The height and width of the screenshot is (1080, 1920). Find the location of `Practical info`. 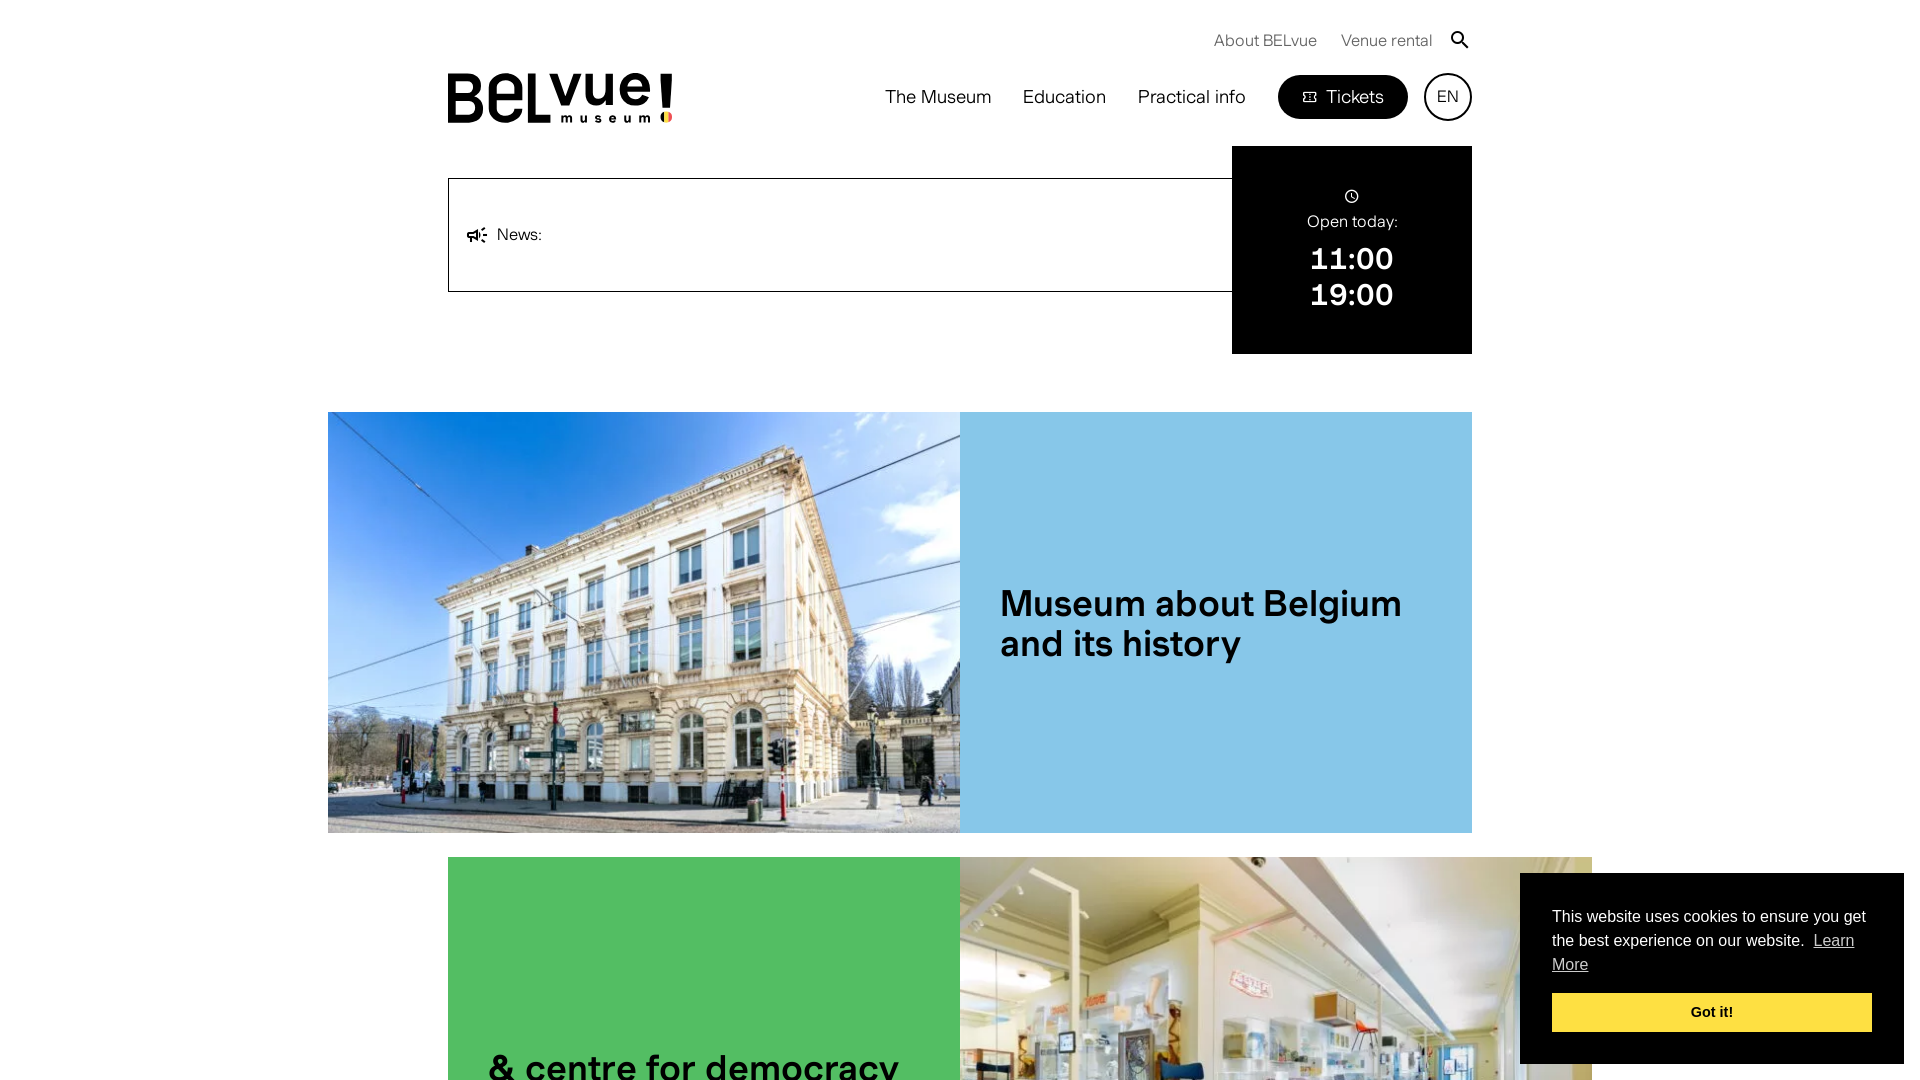

Practical info is located at coordinates (1192, 97).